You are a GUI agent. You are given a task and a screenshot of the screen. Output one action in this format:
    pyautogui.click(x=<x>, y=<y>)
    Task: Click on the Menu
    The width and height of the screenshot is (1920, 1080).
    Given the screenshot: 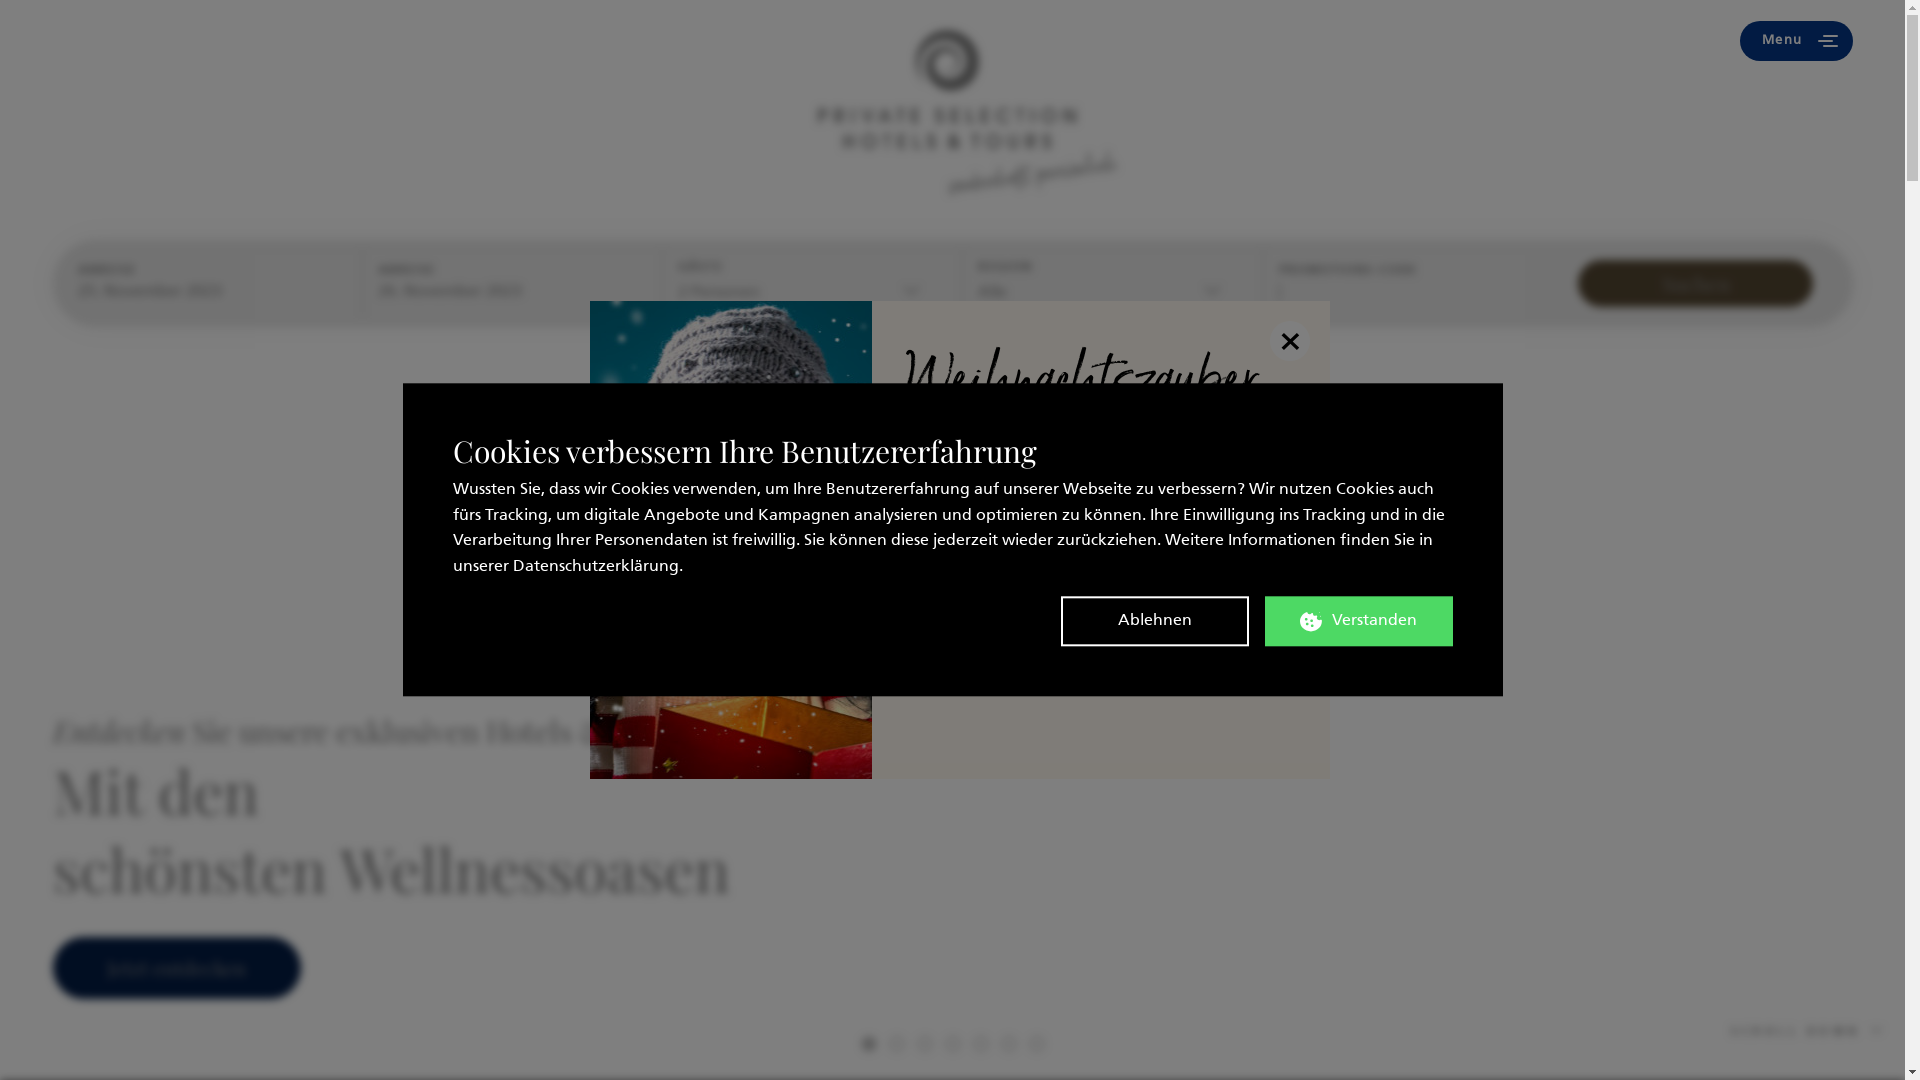 What is the action you would take?
    pyautogui.click(x=1796, y=41)
    